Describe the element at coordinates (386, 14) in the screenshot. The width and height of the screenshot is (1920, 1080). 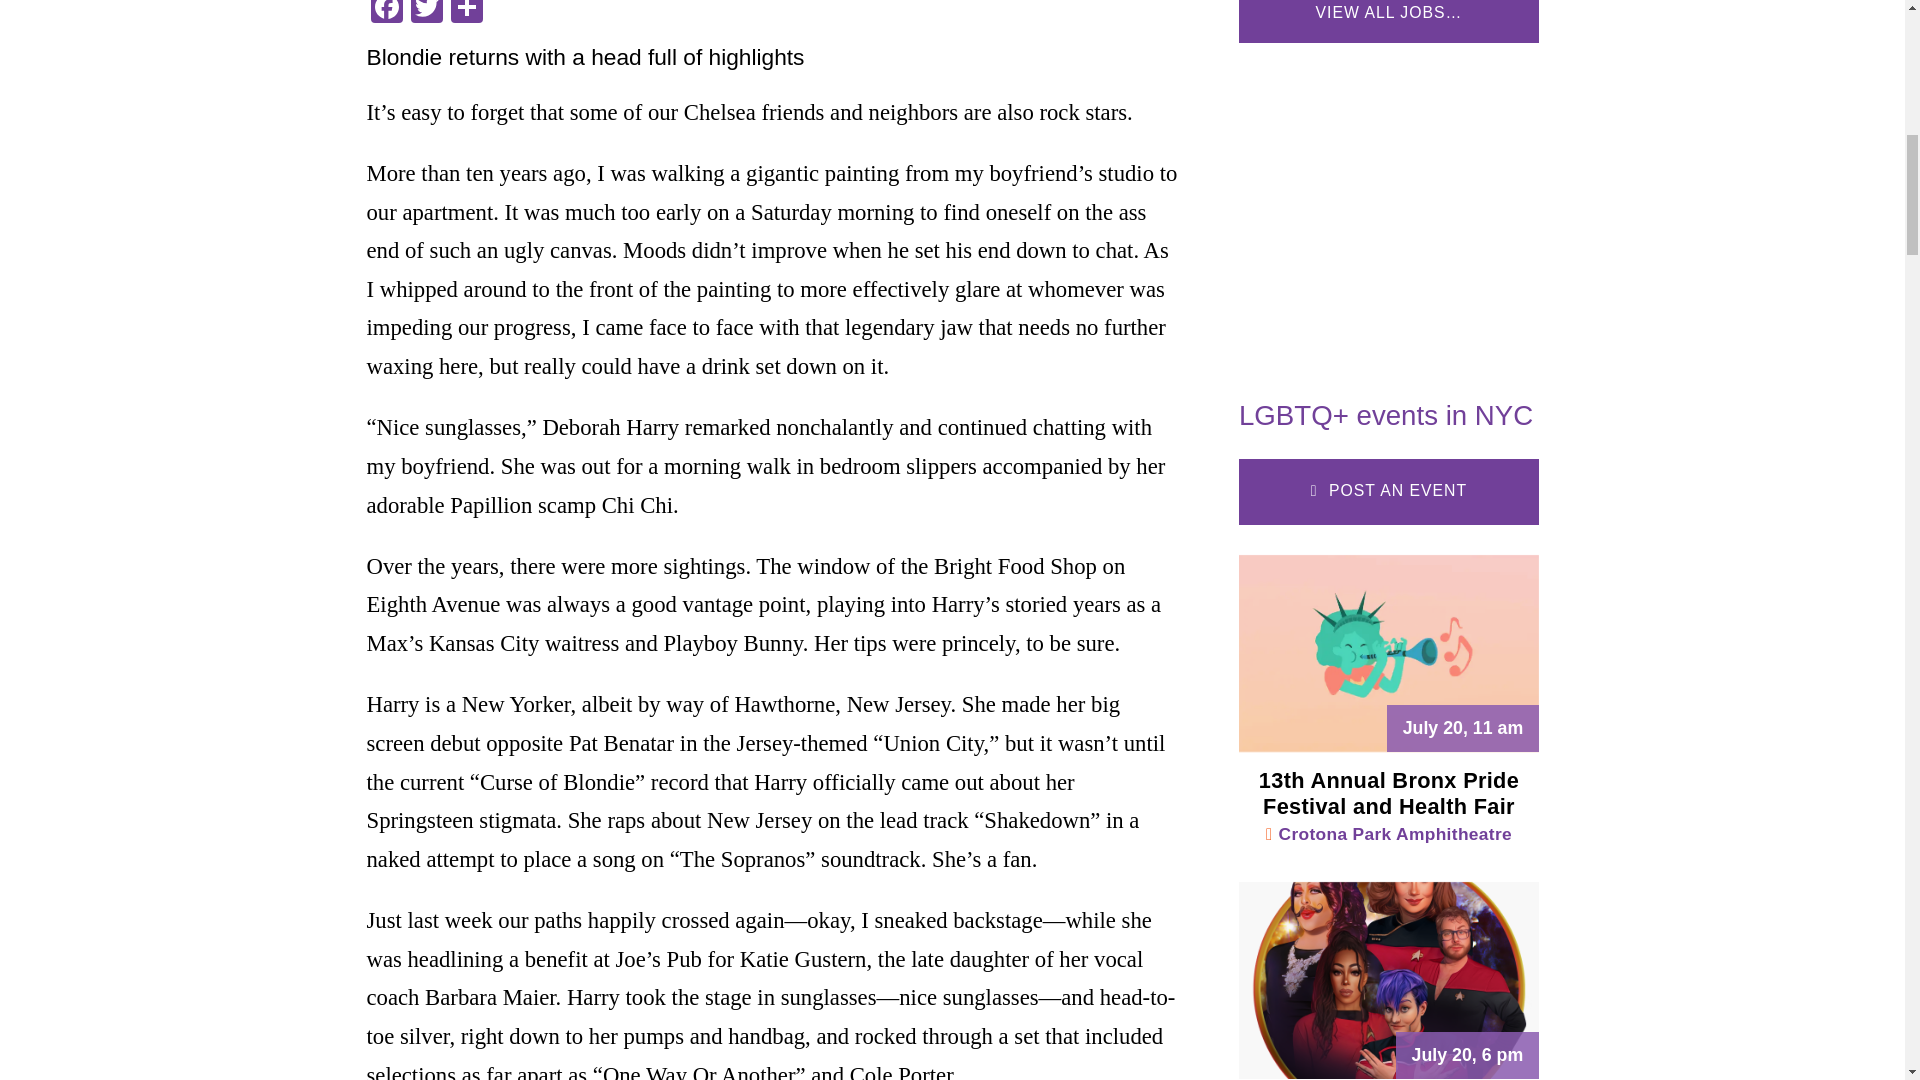
I see `Facebook` at that location.